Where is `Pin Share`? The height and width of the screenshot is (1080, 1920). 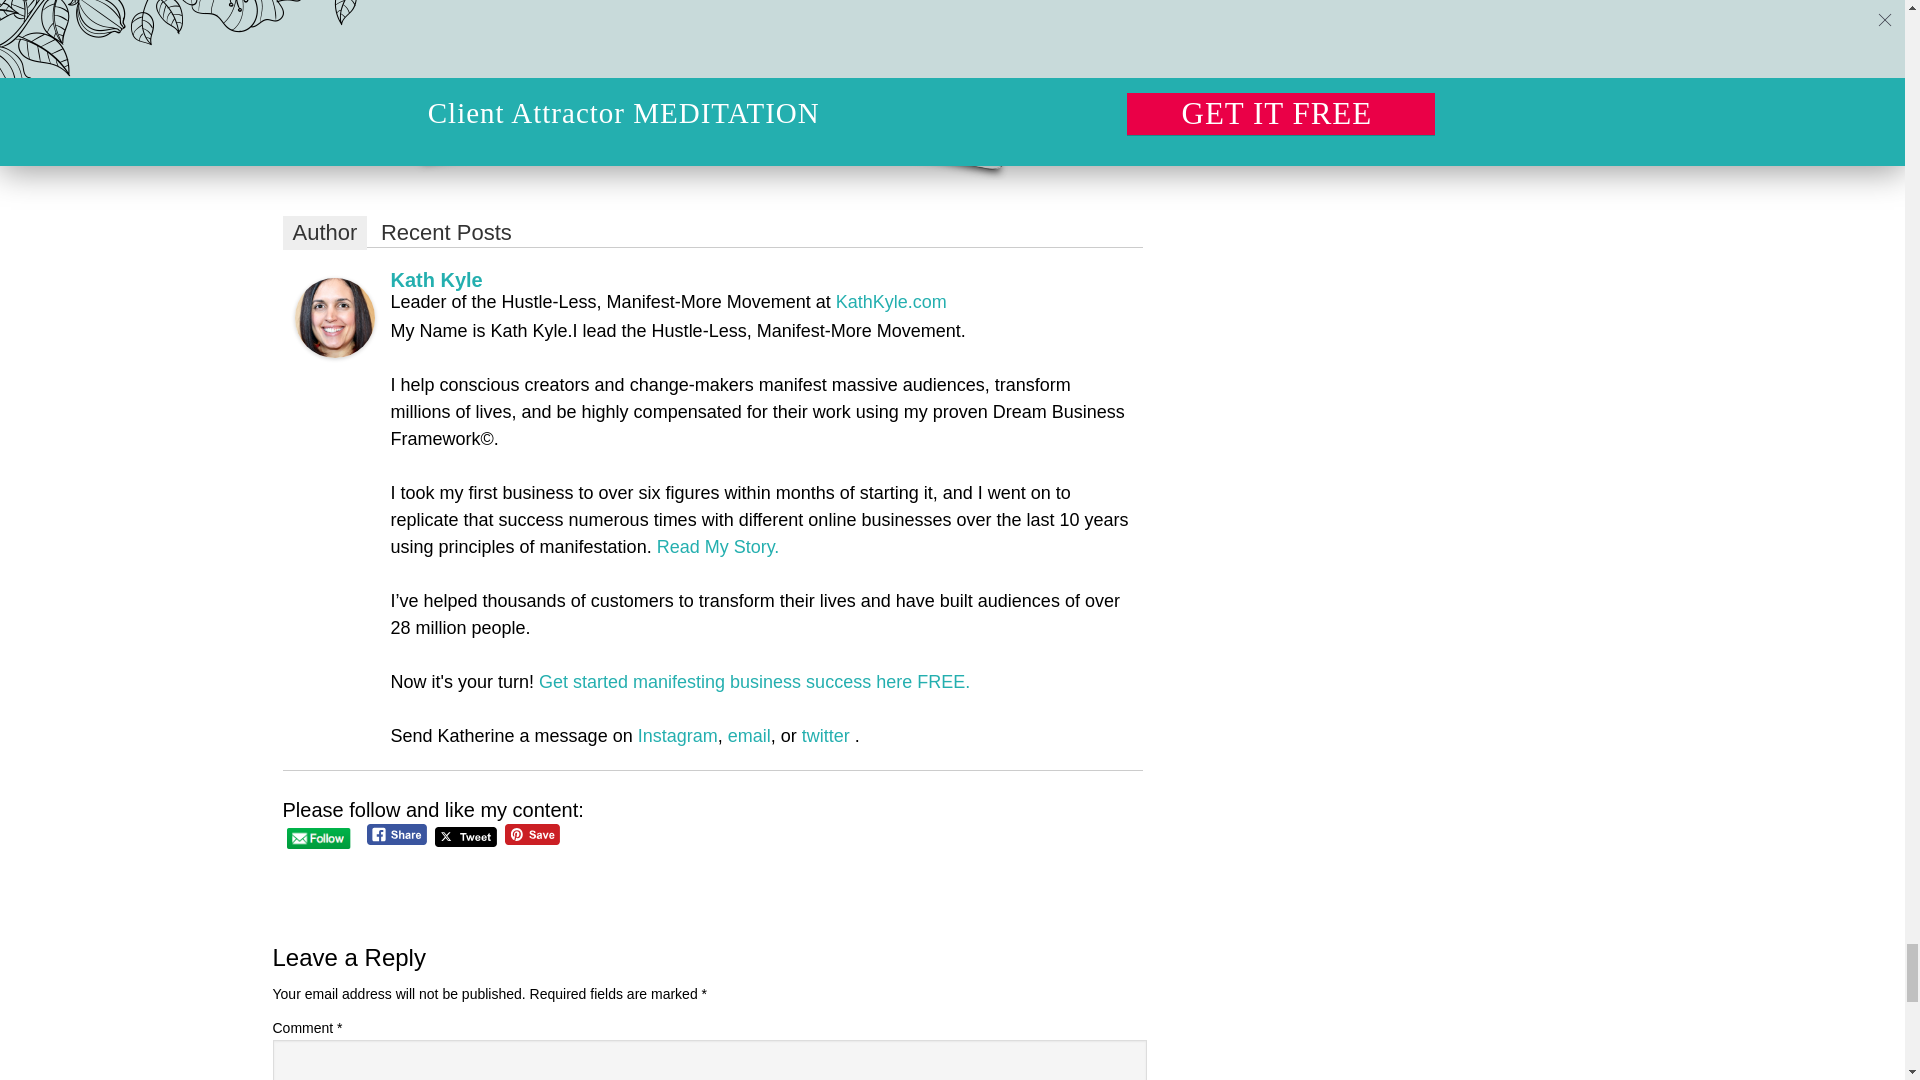
Pin Share is located at coordinates (532, 834).